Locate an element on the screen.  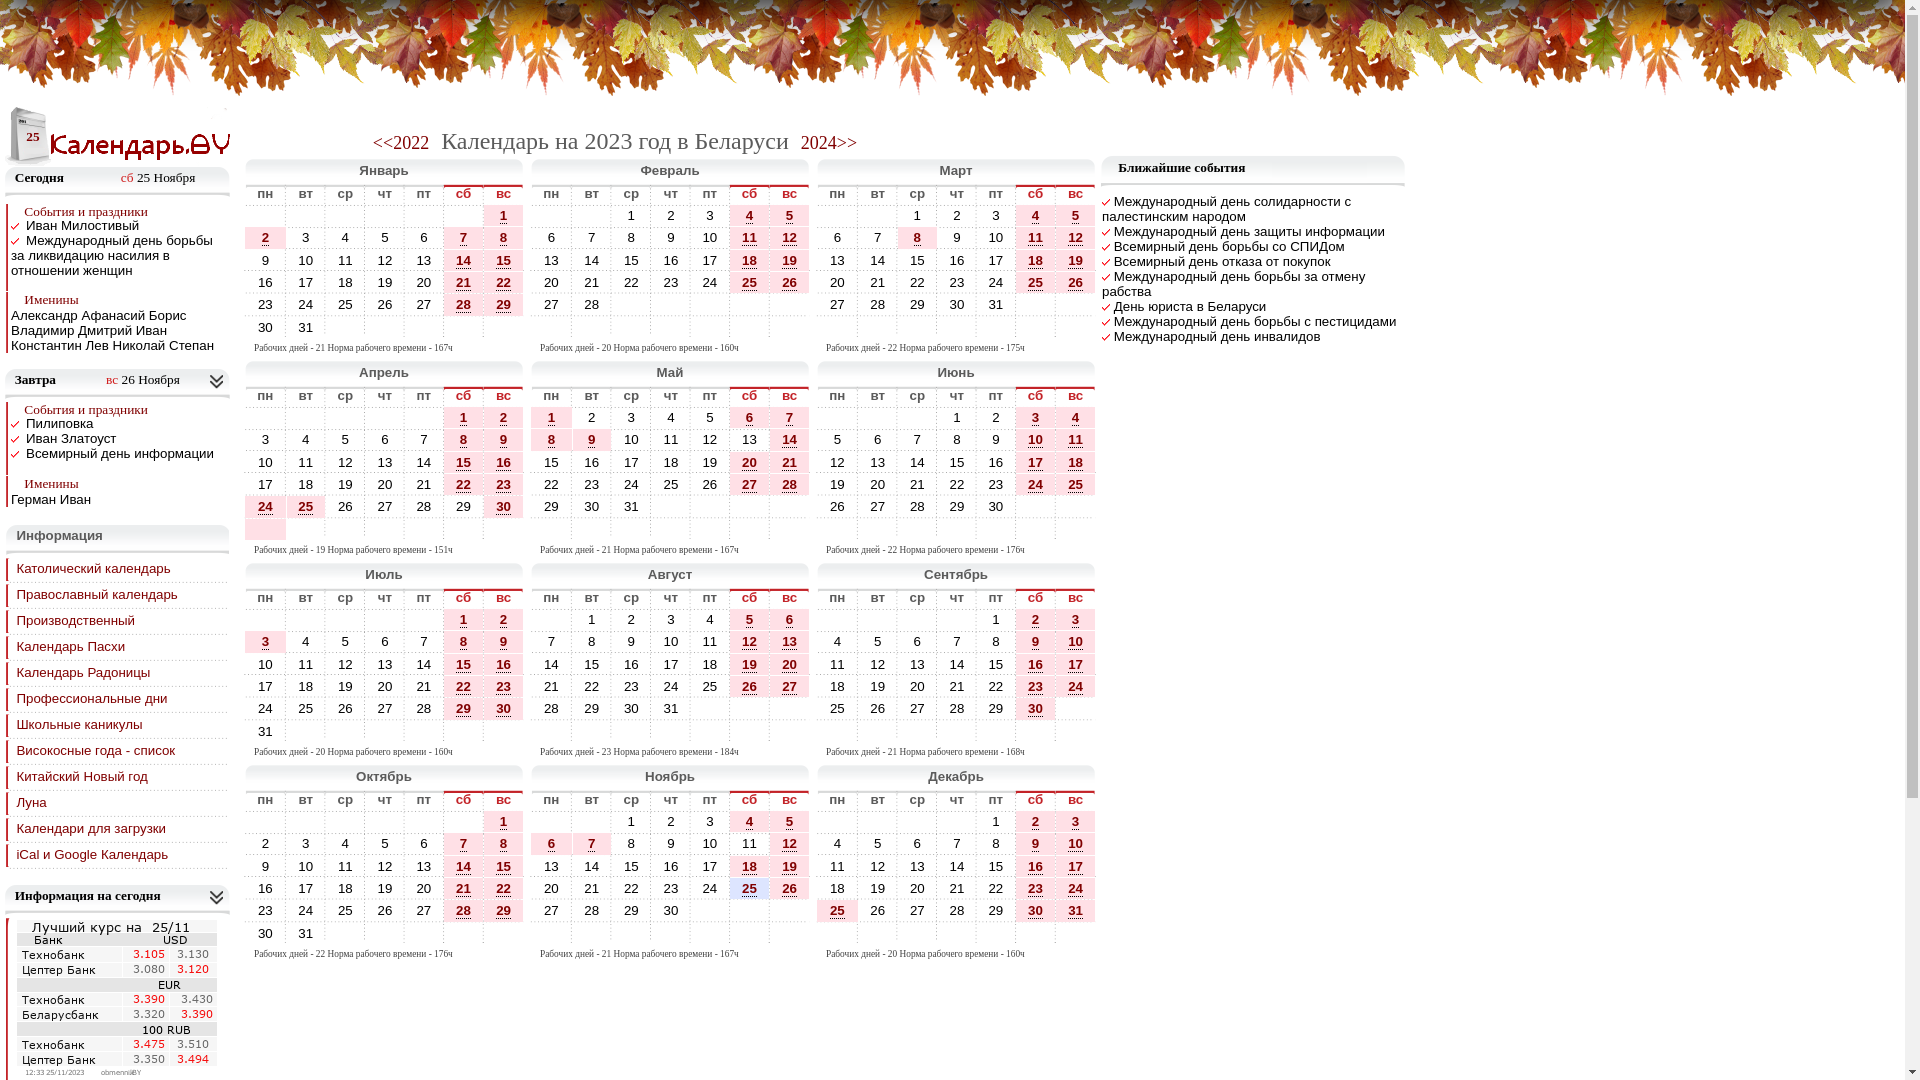
8 is located at coordinates (504, 844).